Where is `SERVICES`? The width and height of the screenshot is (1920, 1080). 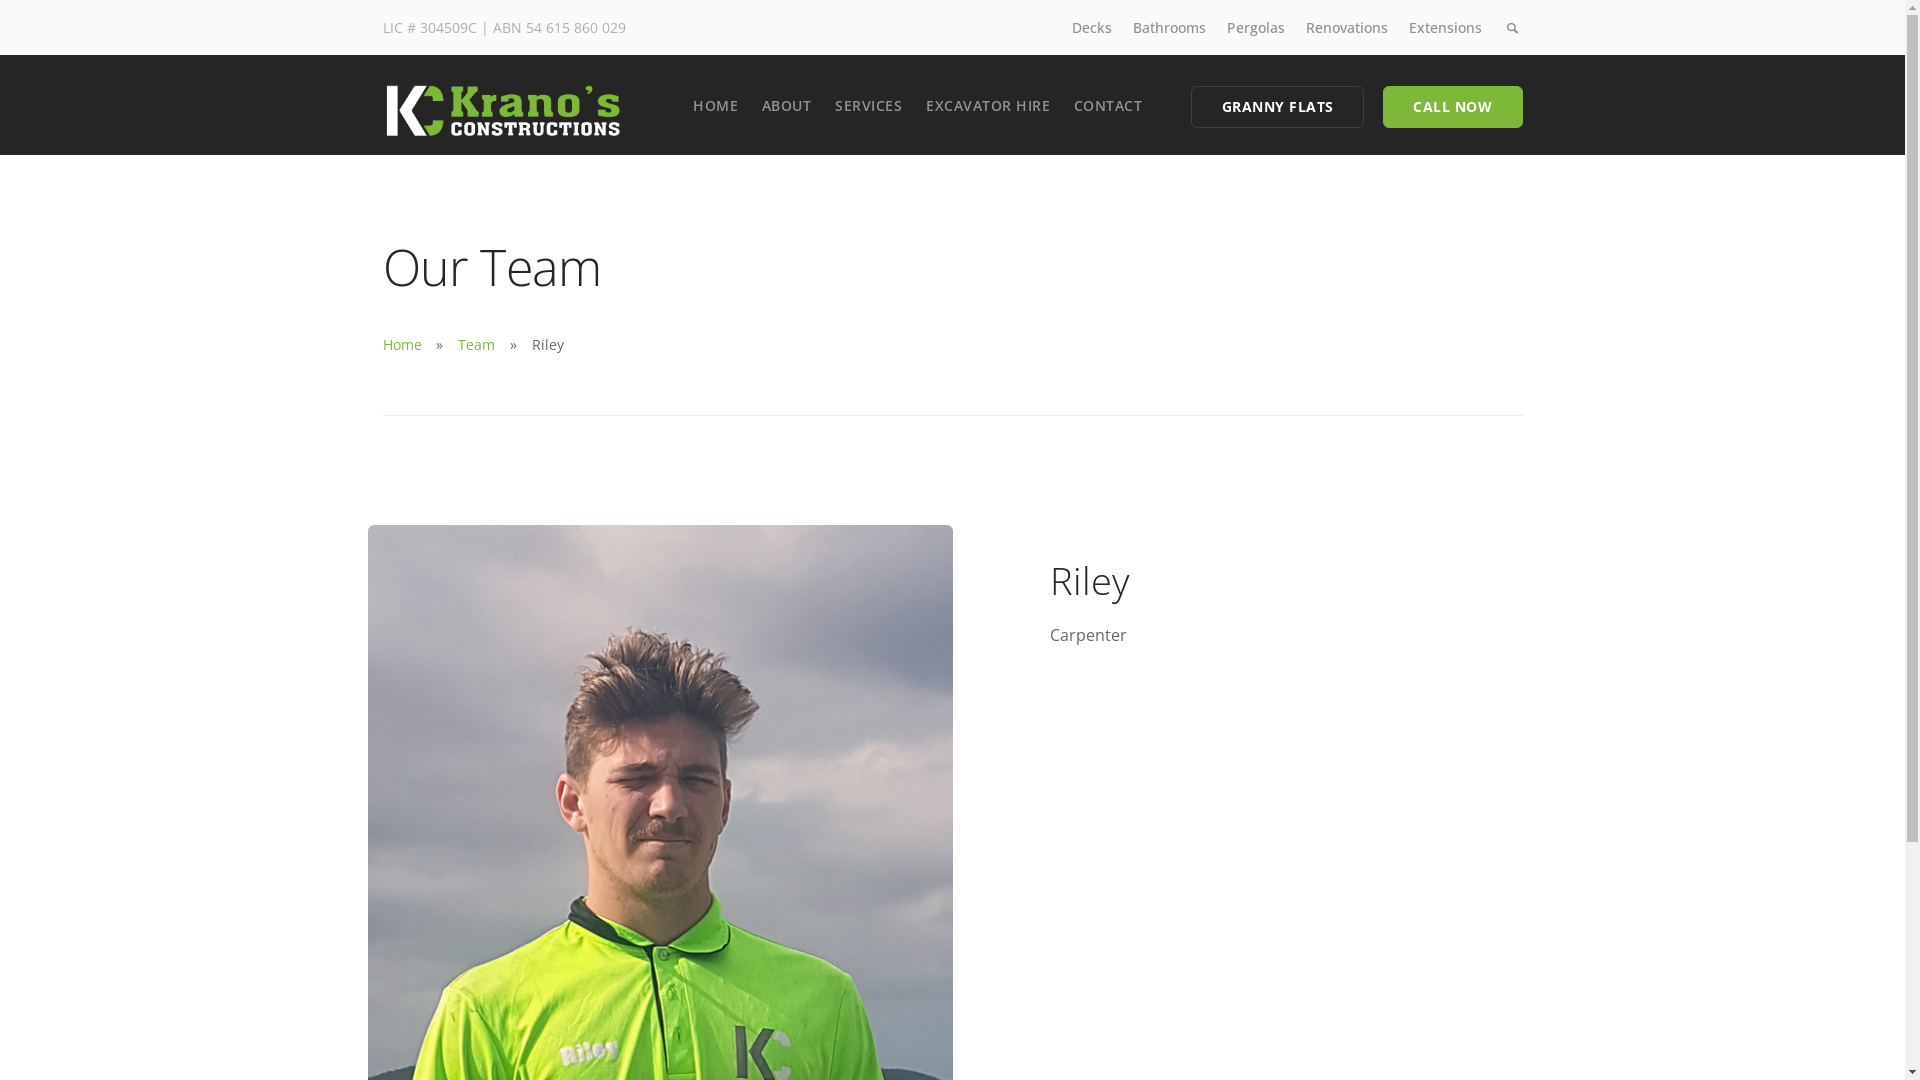
SERVICES is located at coordinates (868, 106).